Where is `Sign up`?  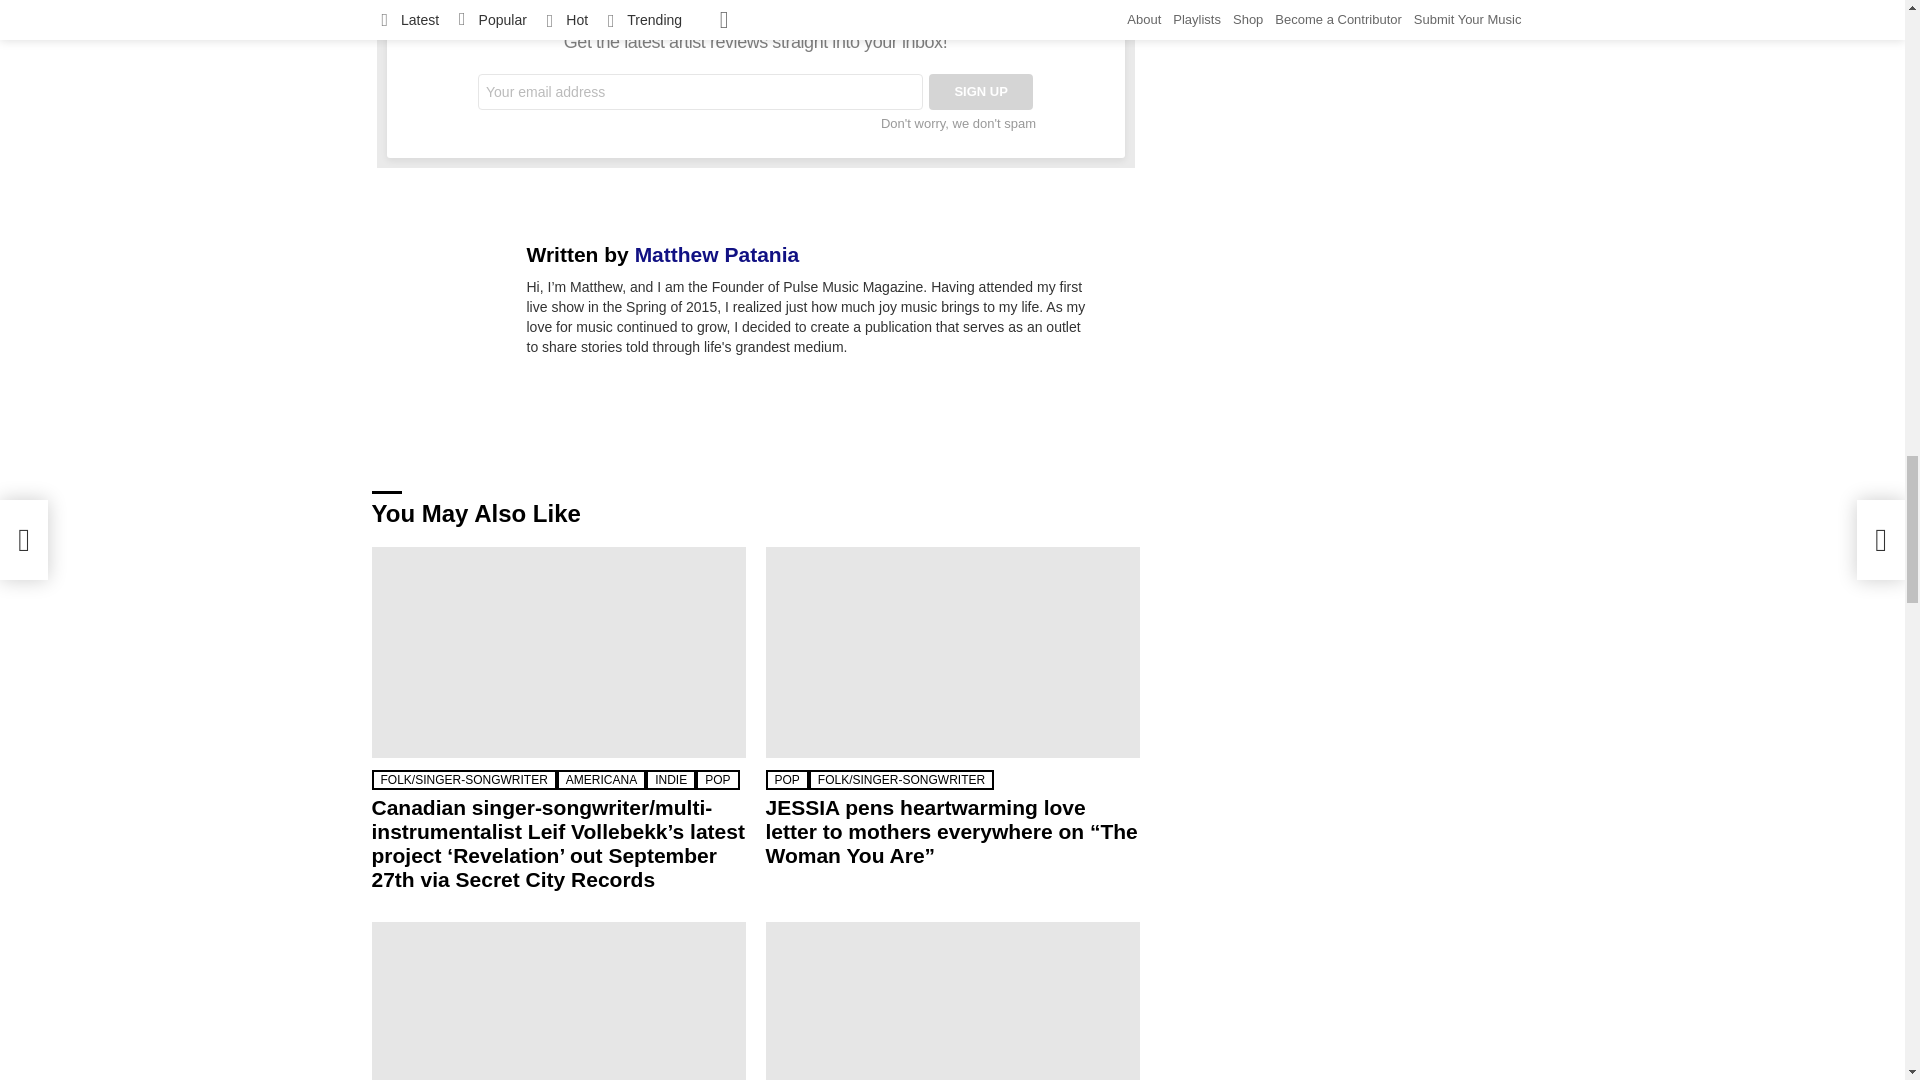
Sign up is located at coordinates (980, 92).